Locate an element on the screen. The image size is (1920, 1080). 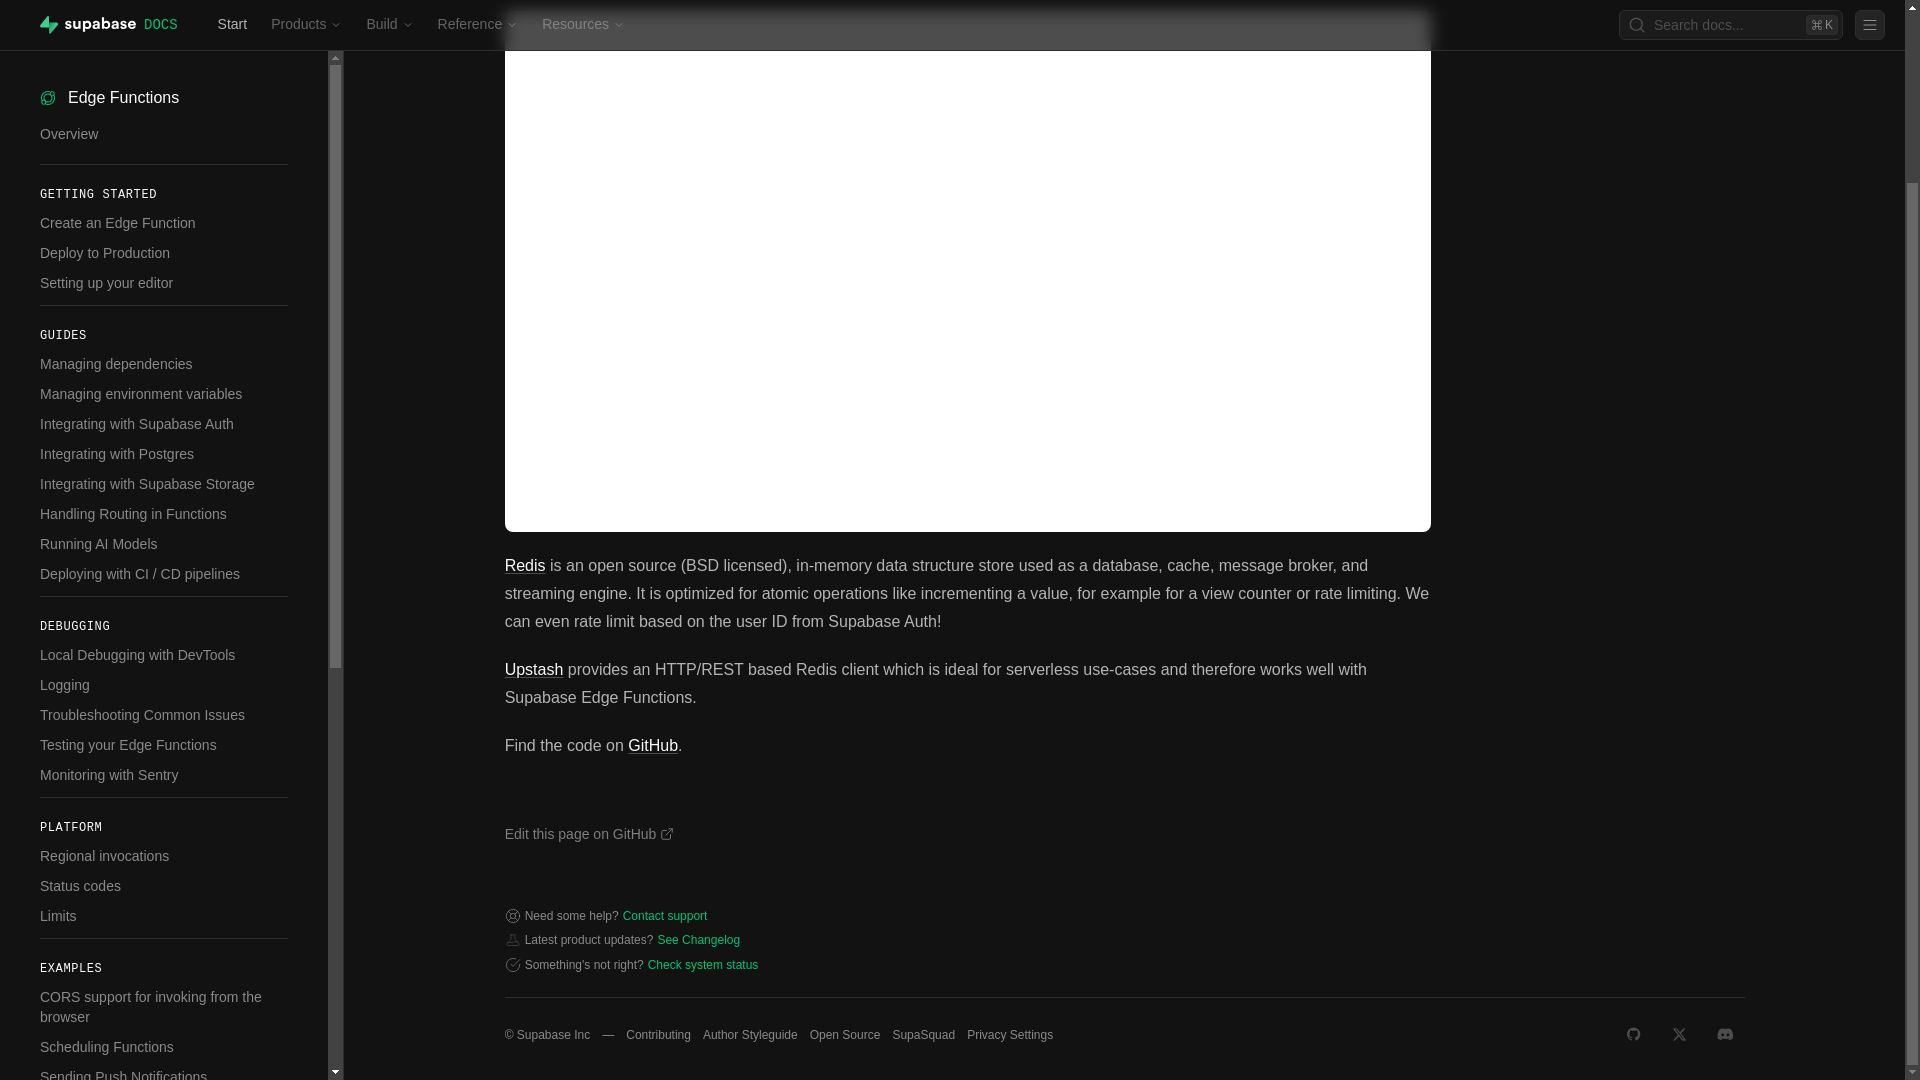
Status codes is located at coordinates (164, 682).